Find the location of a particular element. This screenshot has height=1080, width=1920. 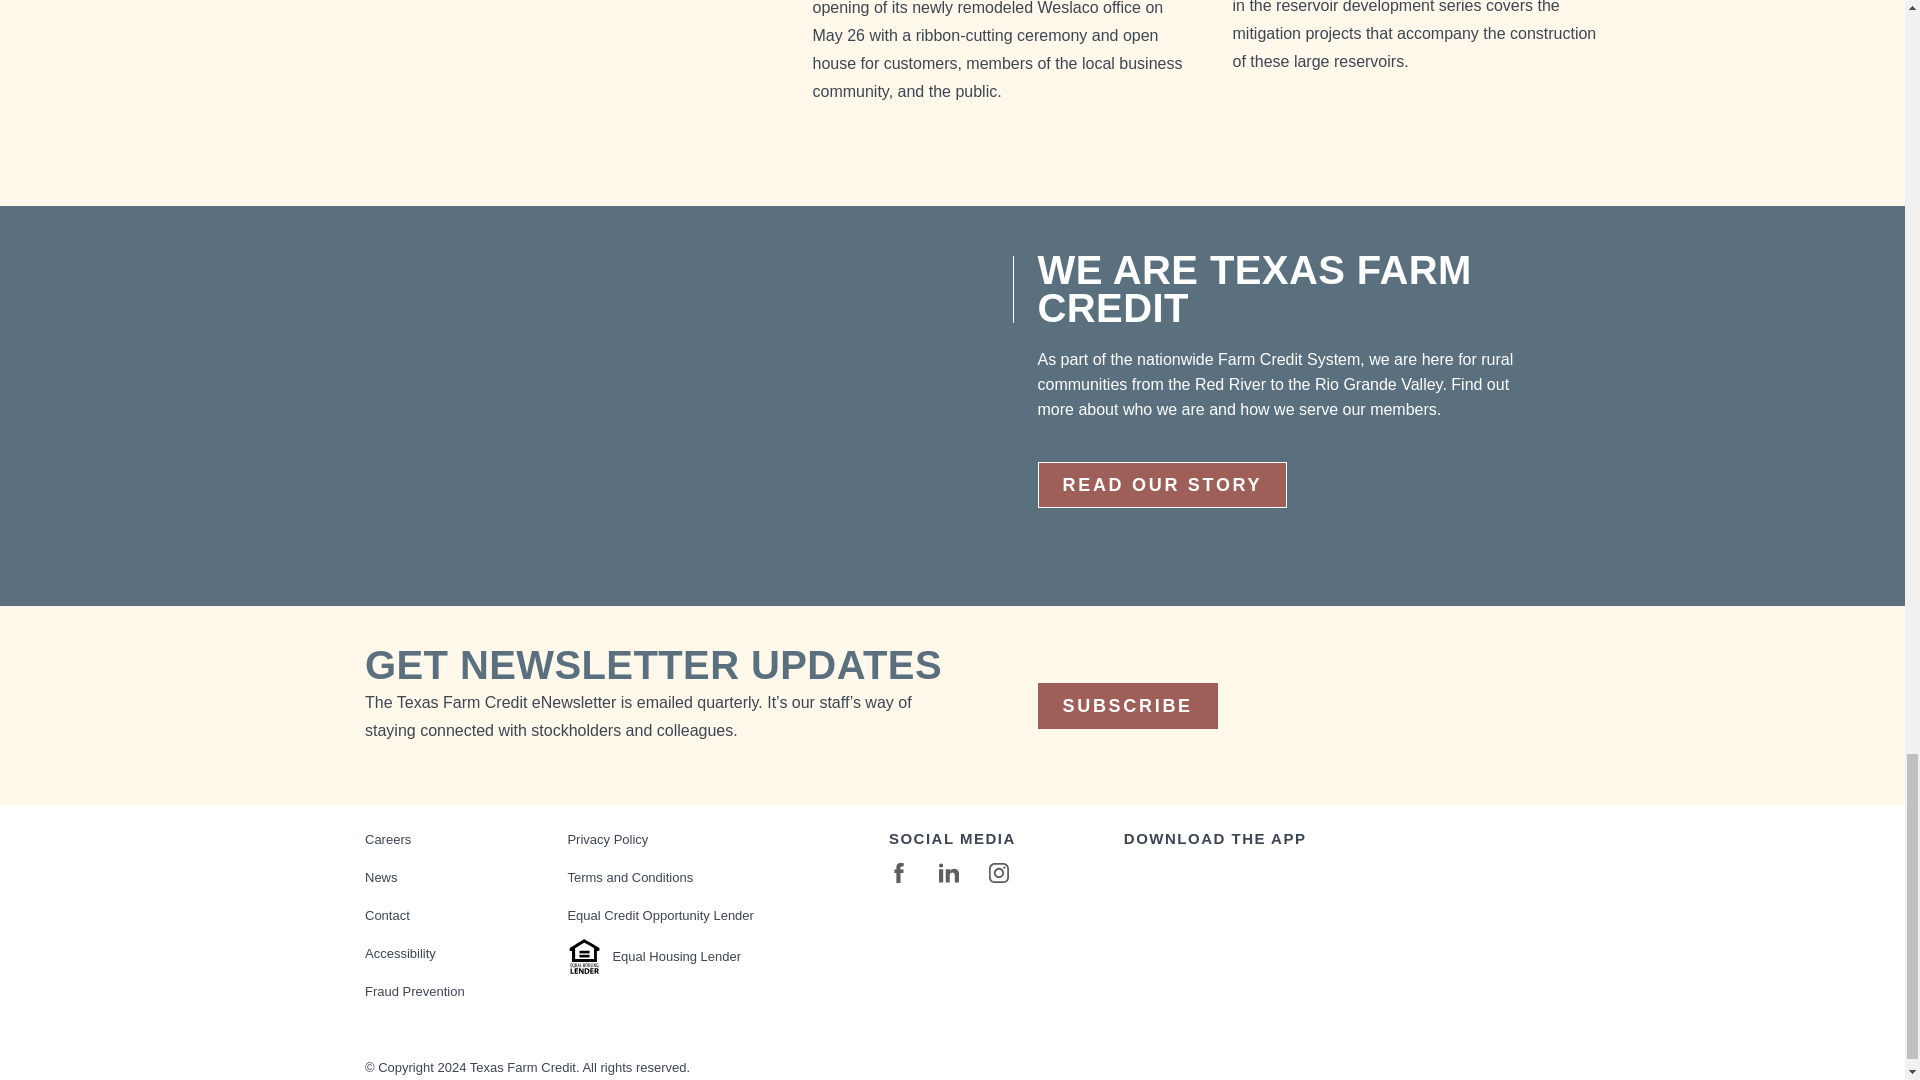

Visit us on linkedin is located at coordinates (948, 877).